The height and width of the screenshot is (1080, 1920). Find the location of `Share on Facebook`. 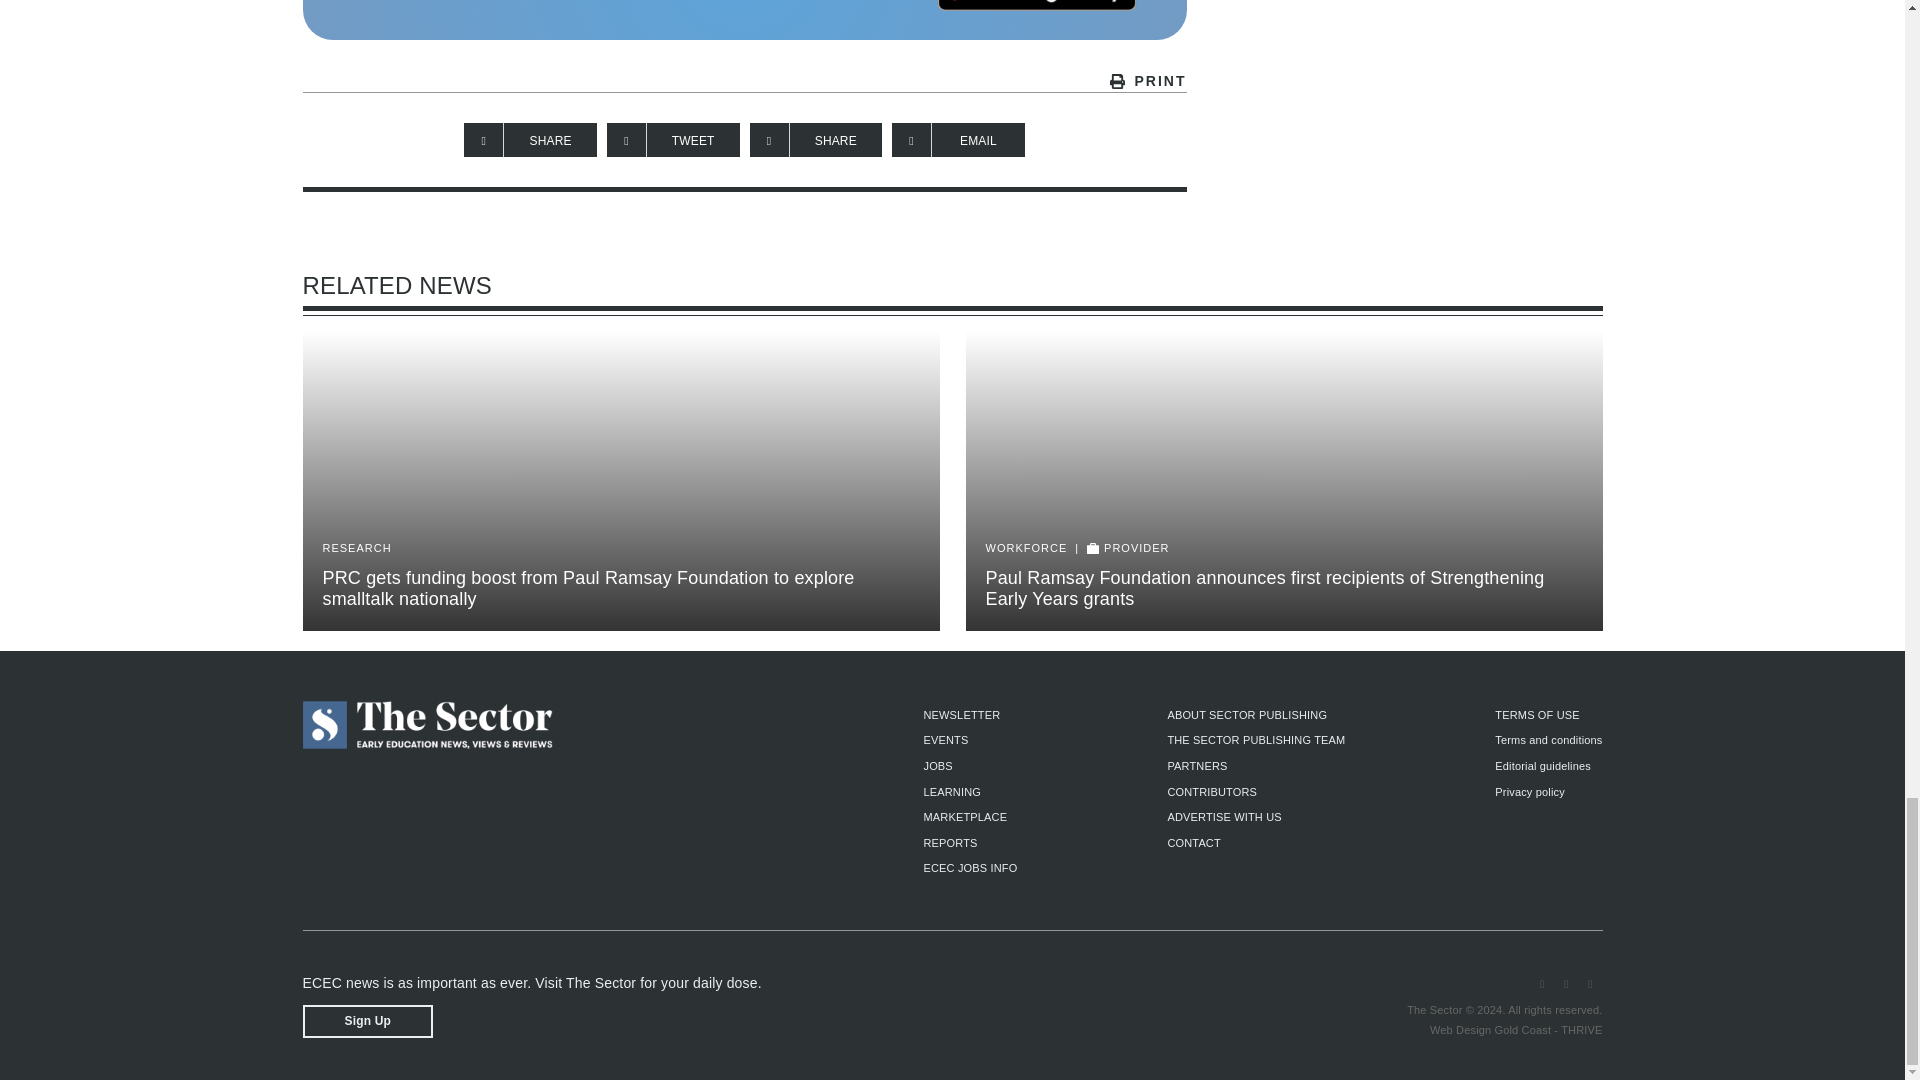

Share on Facebook is located at coordinates (530, 140).